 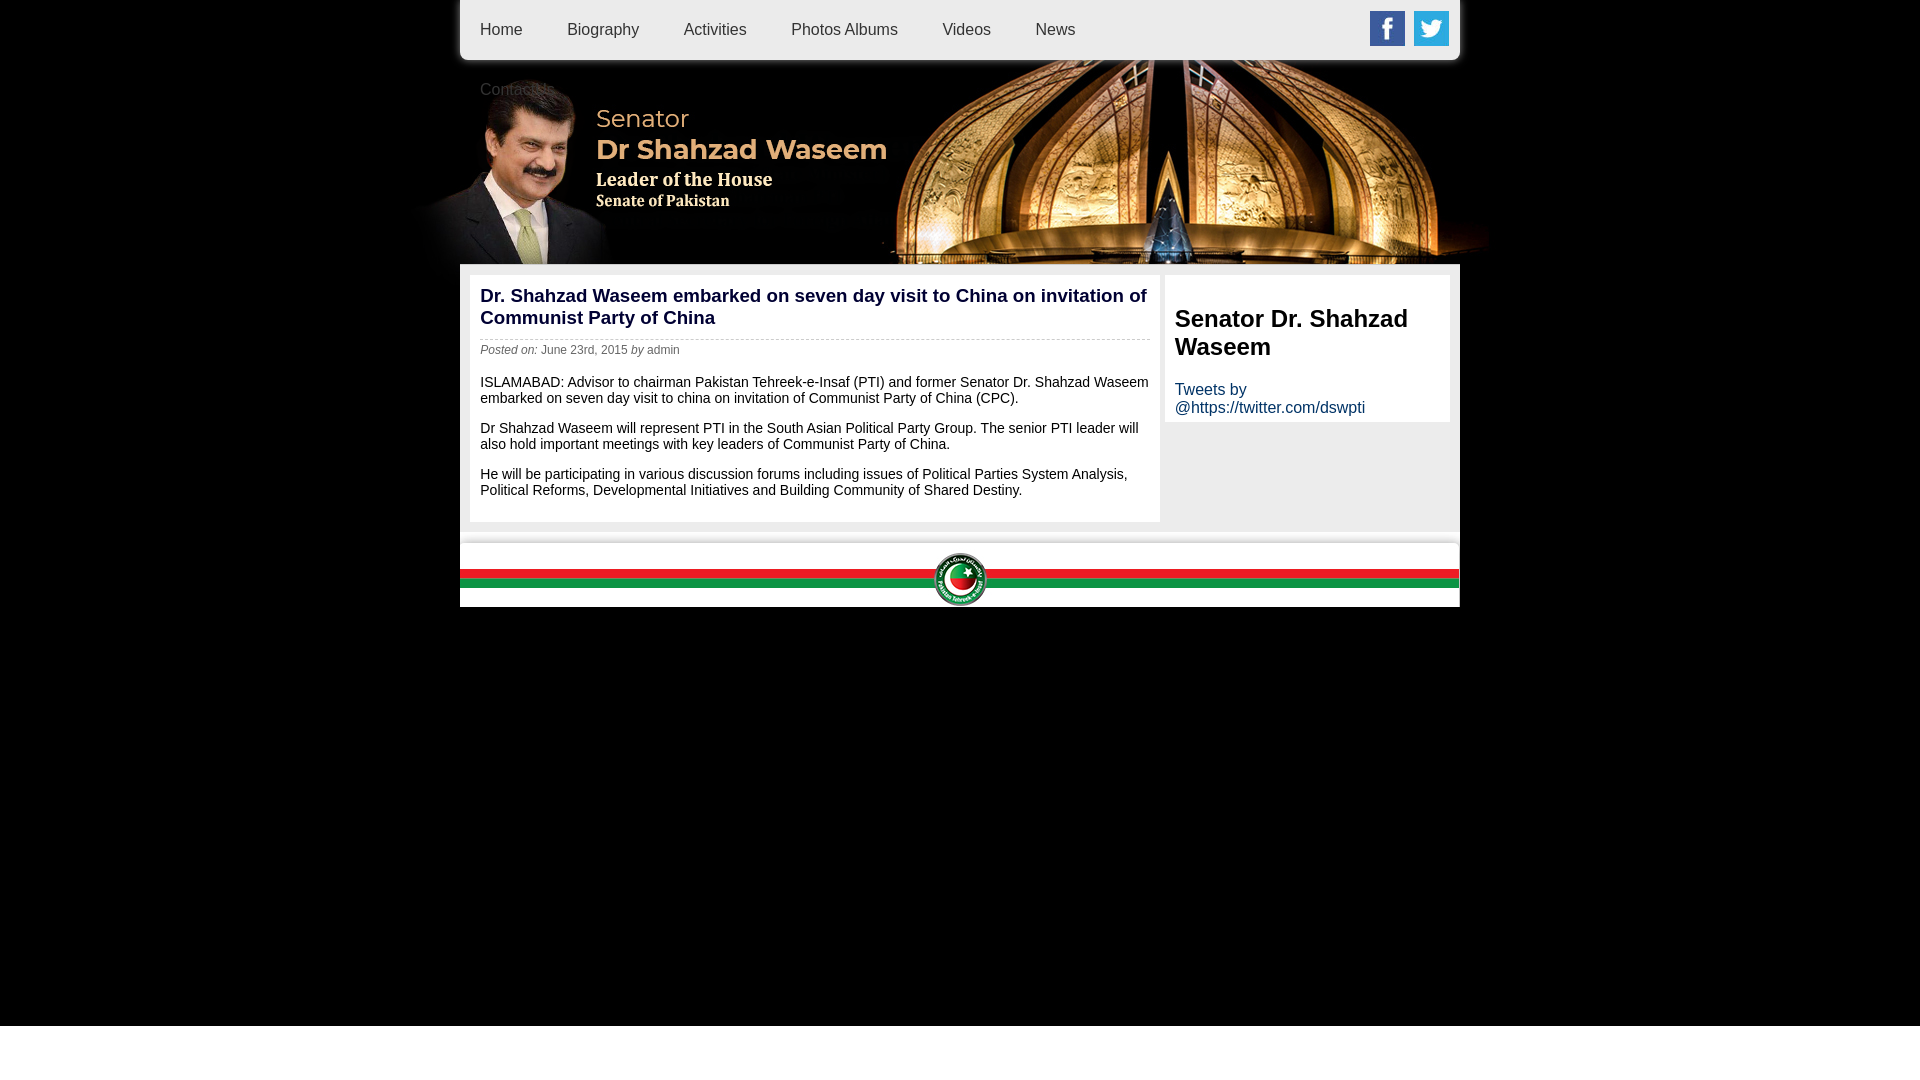 What do you see at coordinates (501, 28) in the screenshot?
I see `Home` at bounding box center [501, 28].